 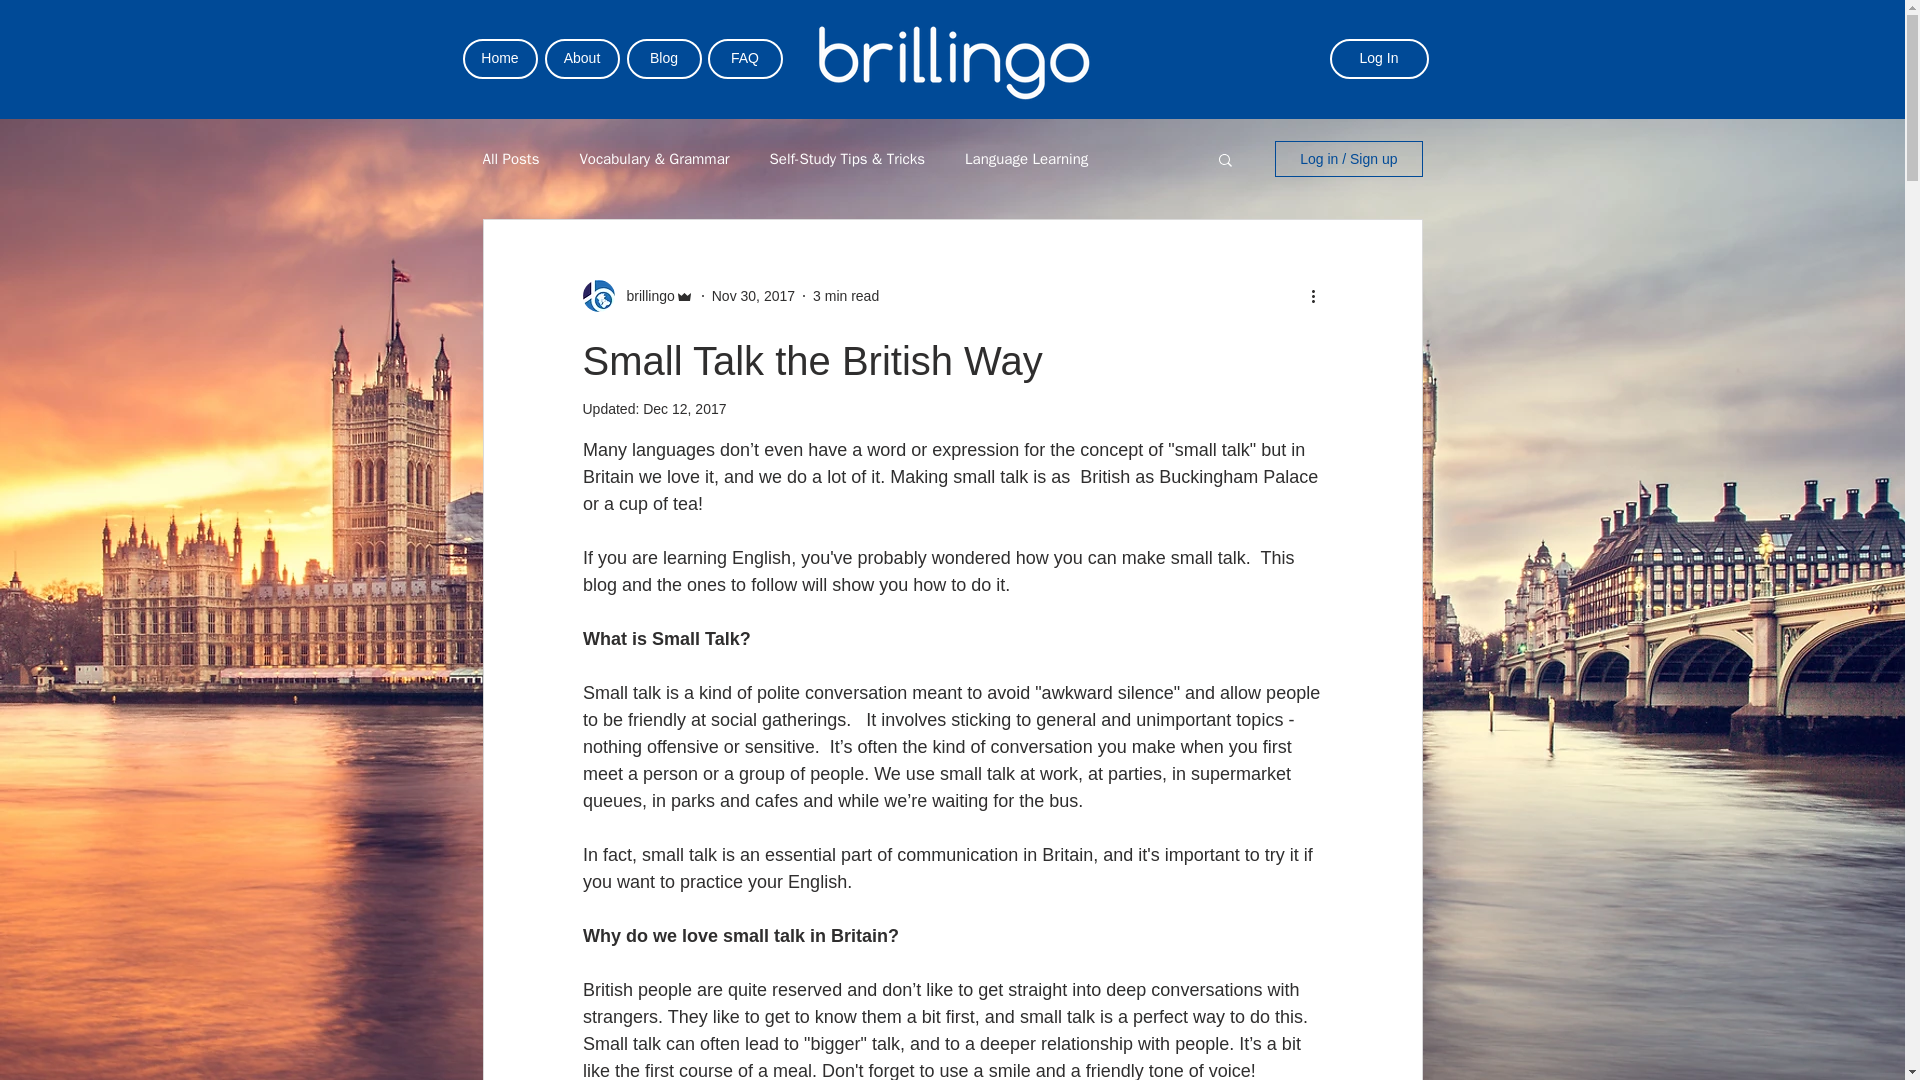 What do you see at coordinates (662, 58) in the screenshot?
I see `Blog` at bounding box center [662, 58].